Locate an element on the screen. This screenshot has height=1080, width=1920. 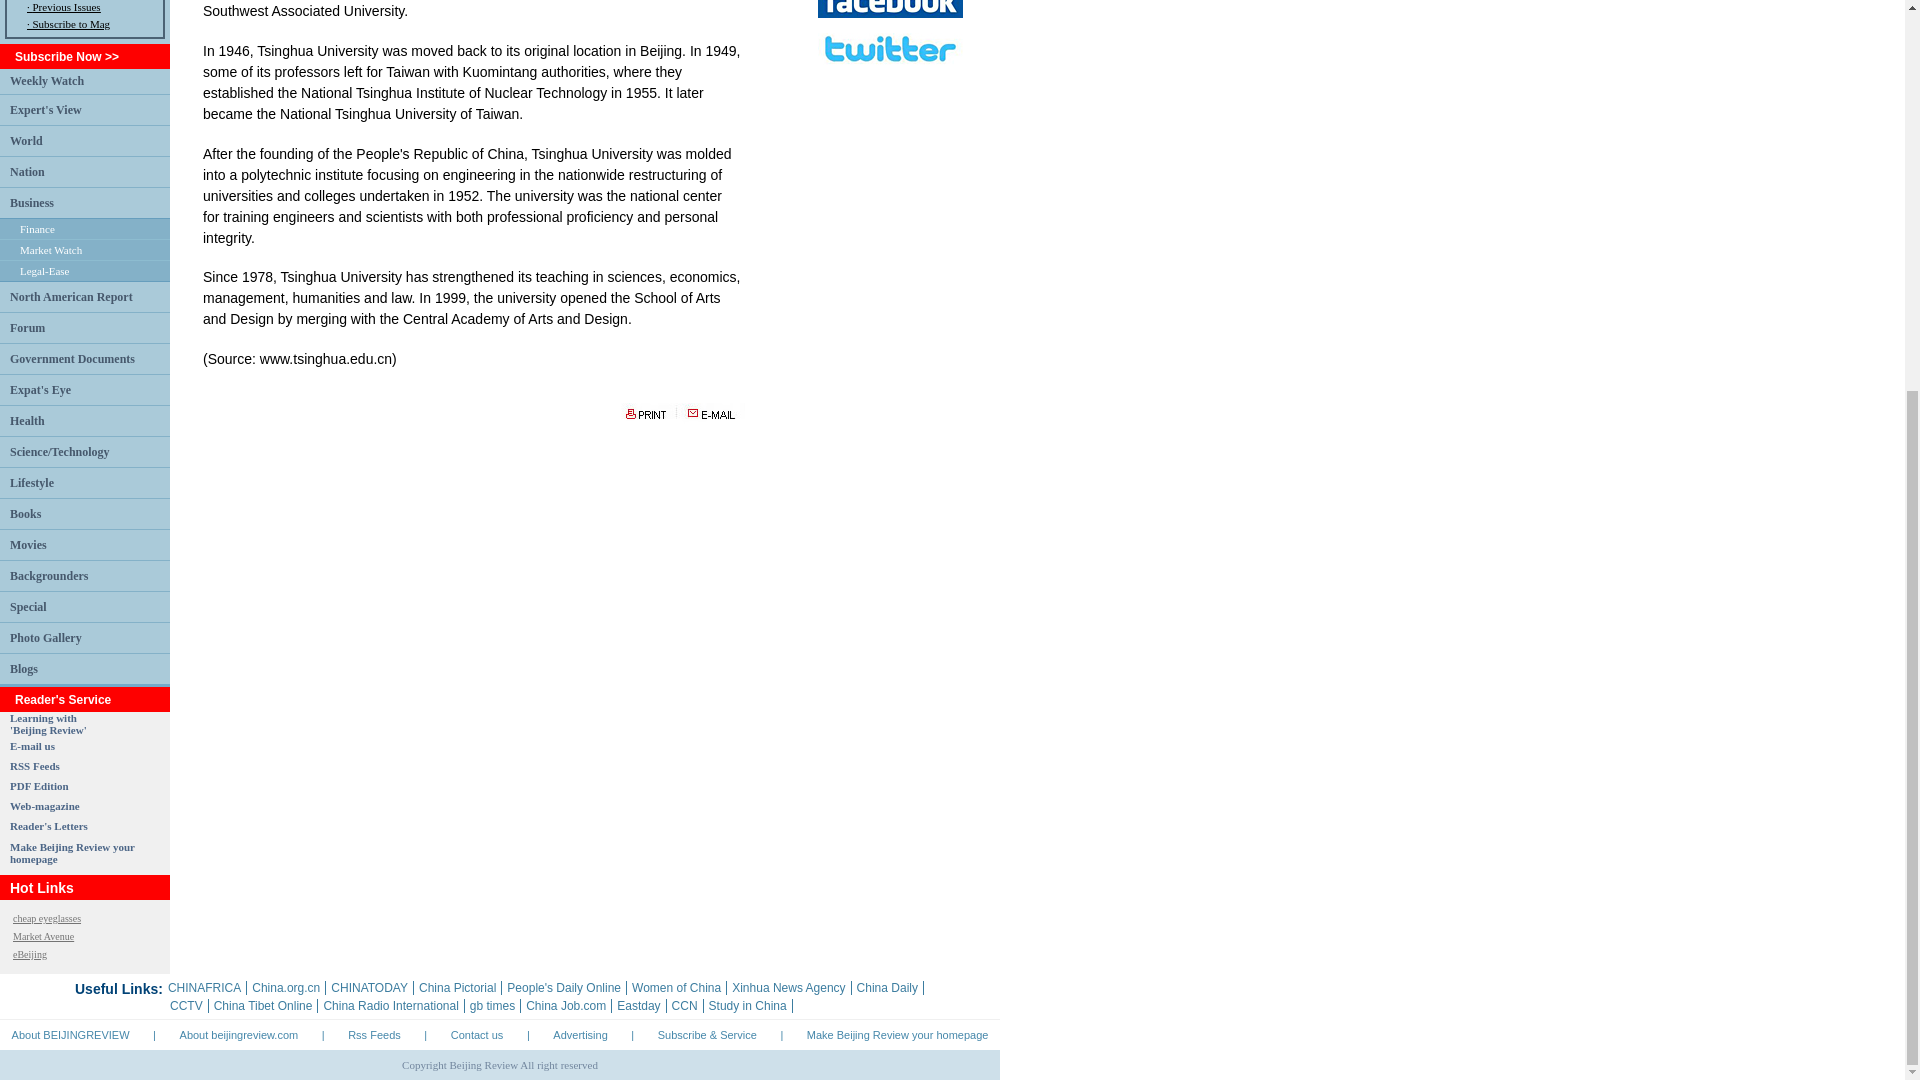
Government Documents is located at coordinates (72, 853).